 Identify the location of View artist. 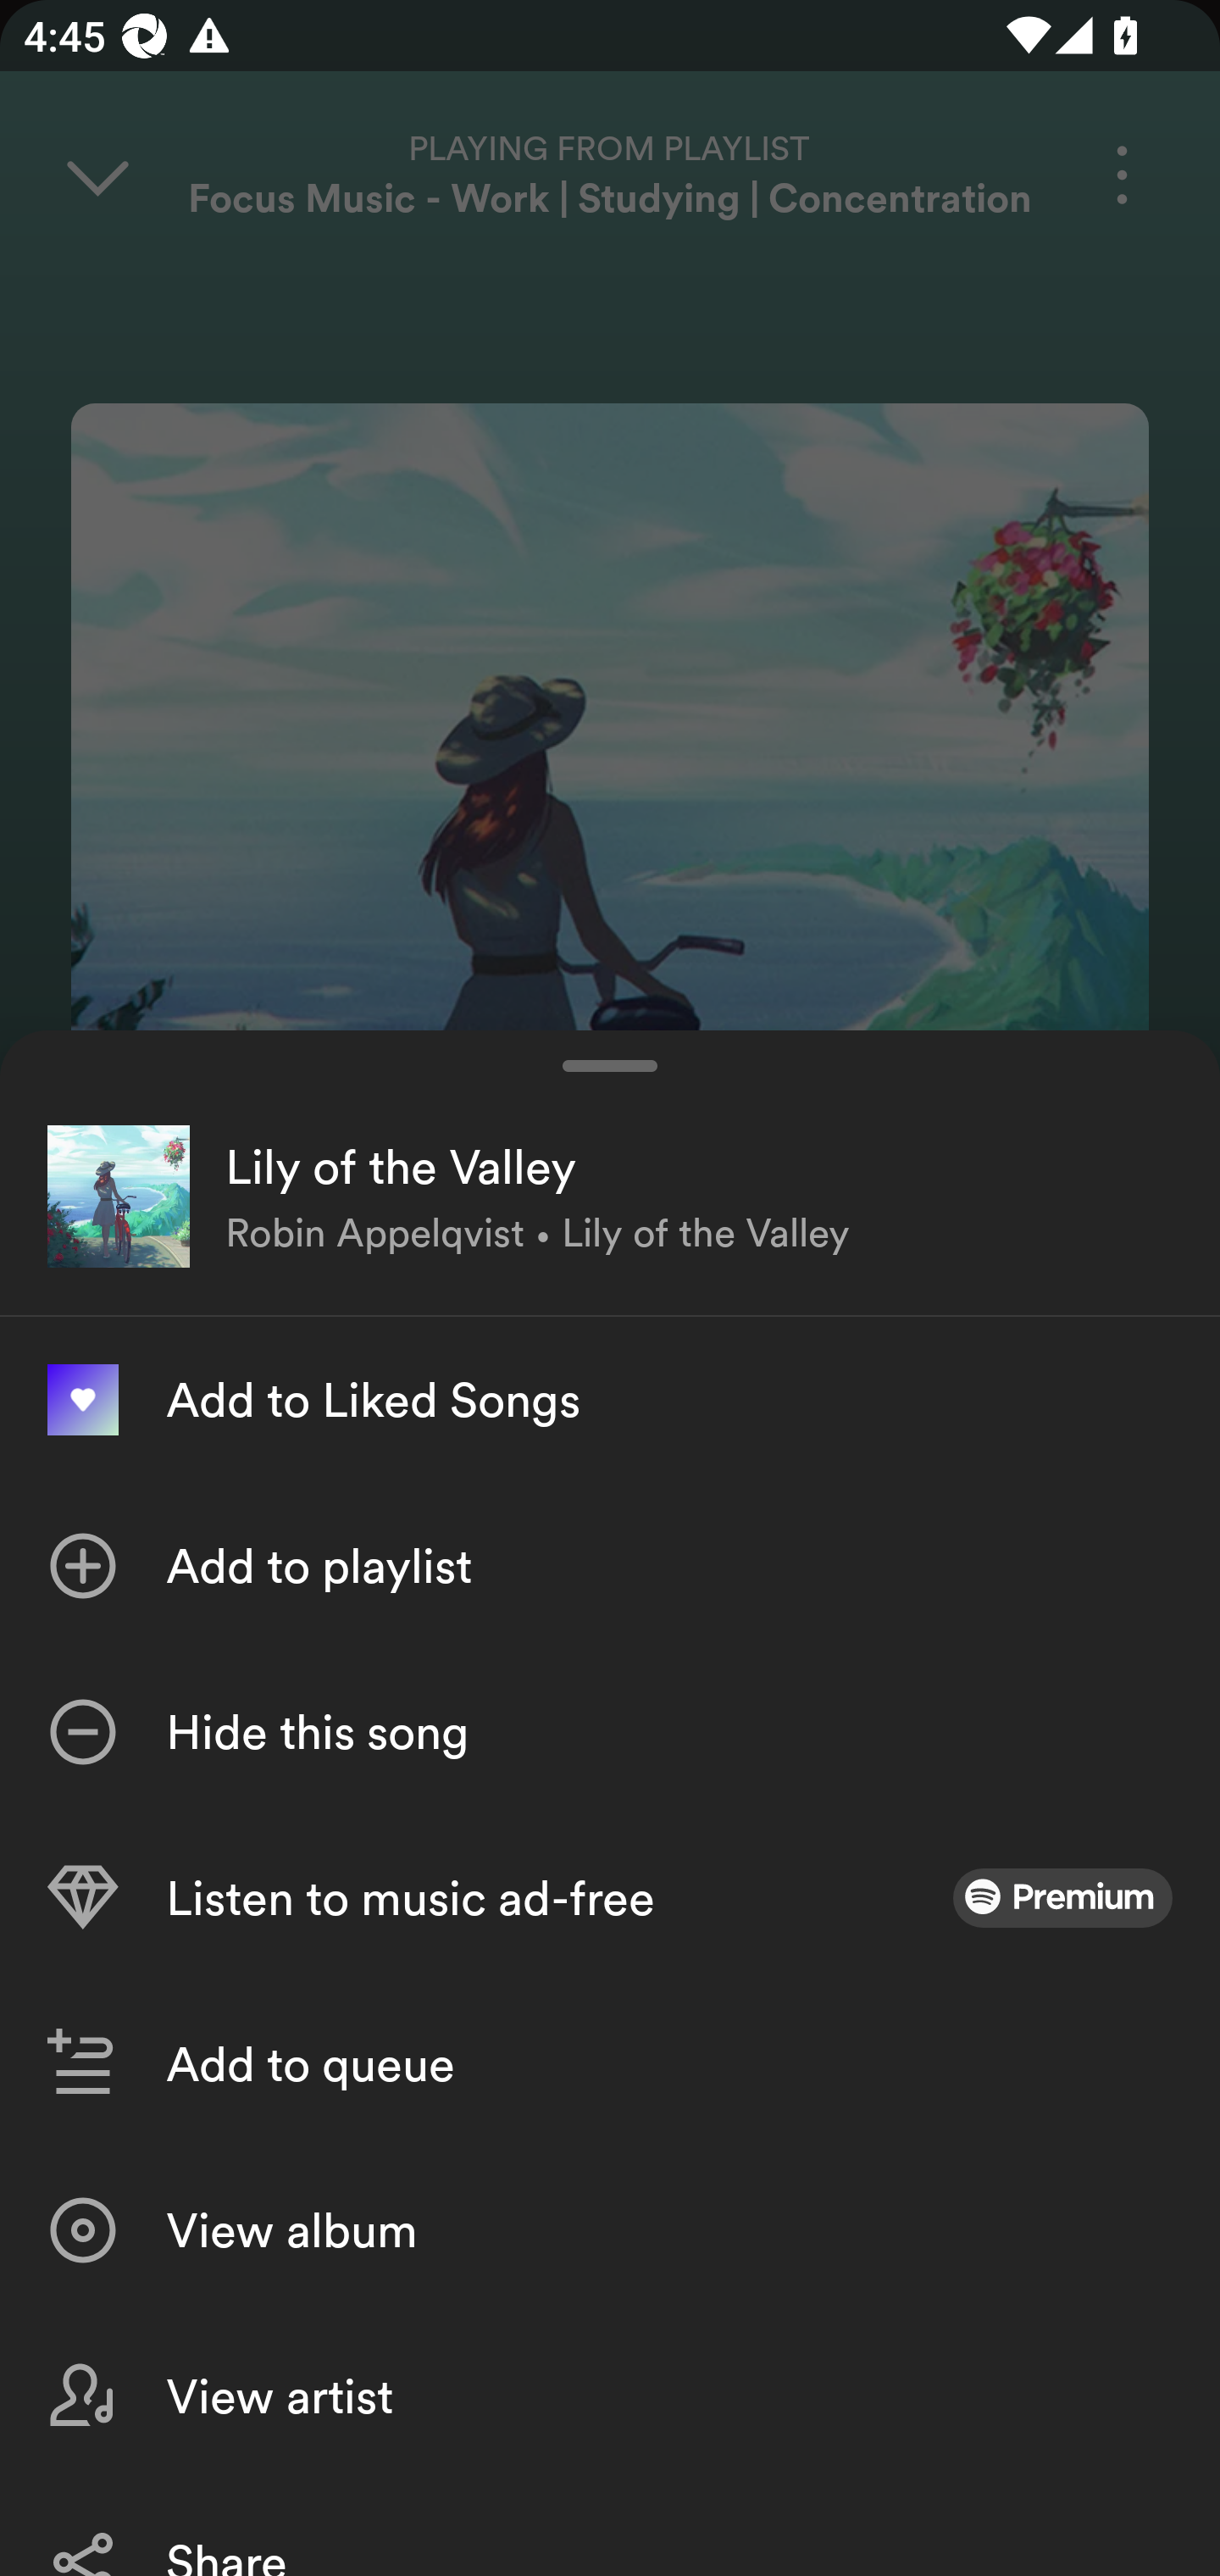
(610, 2395).